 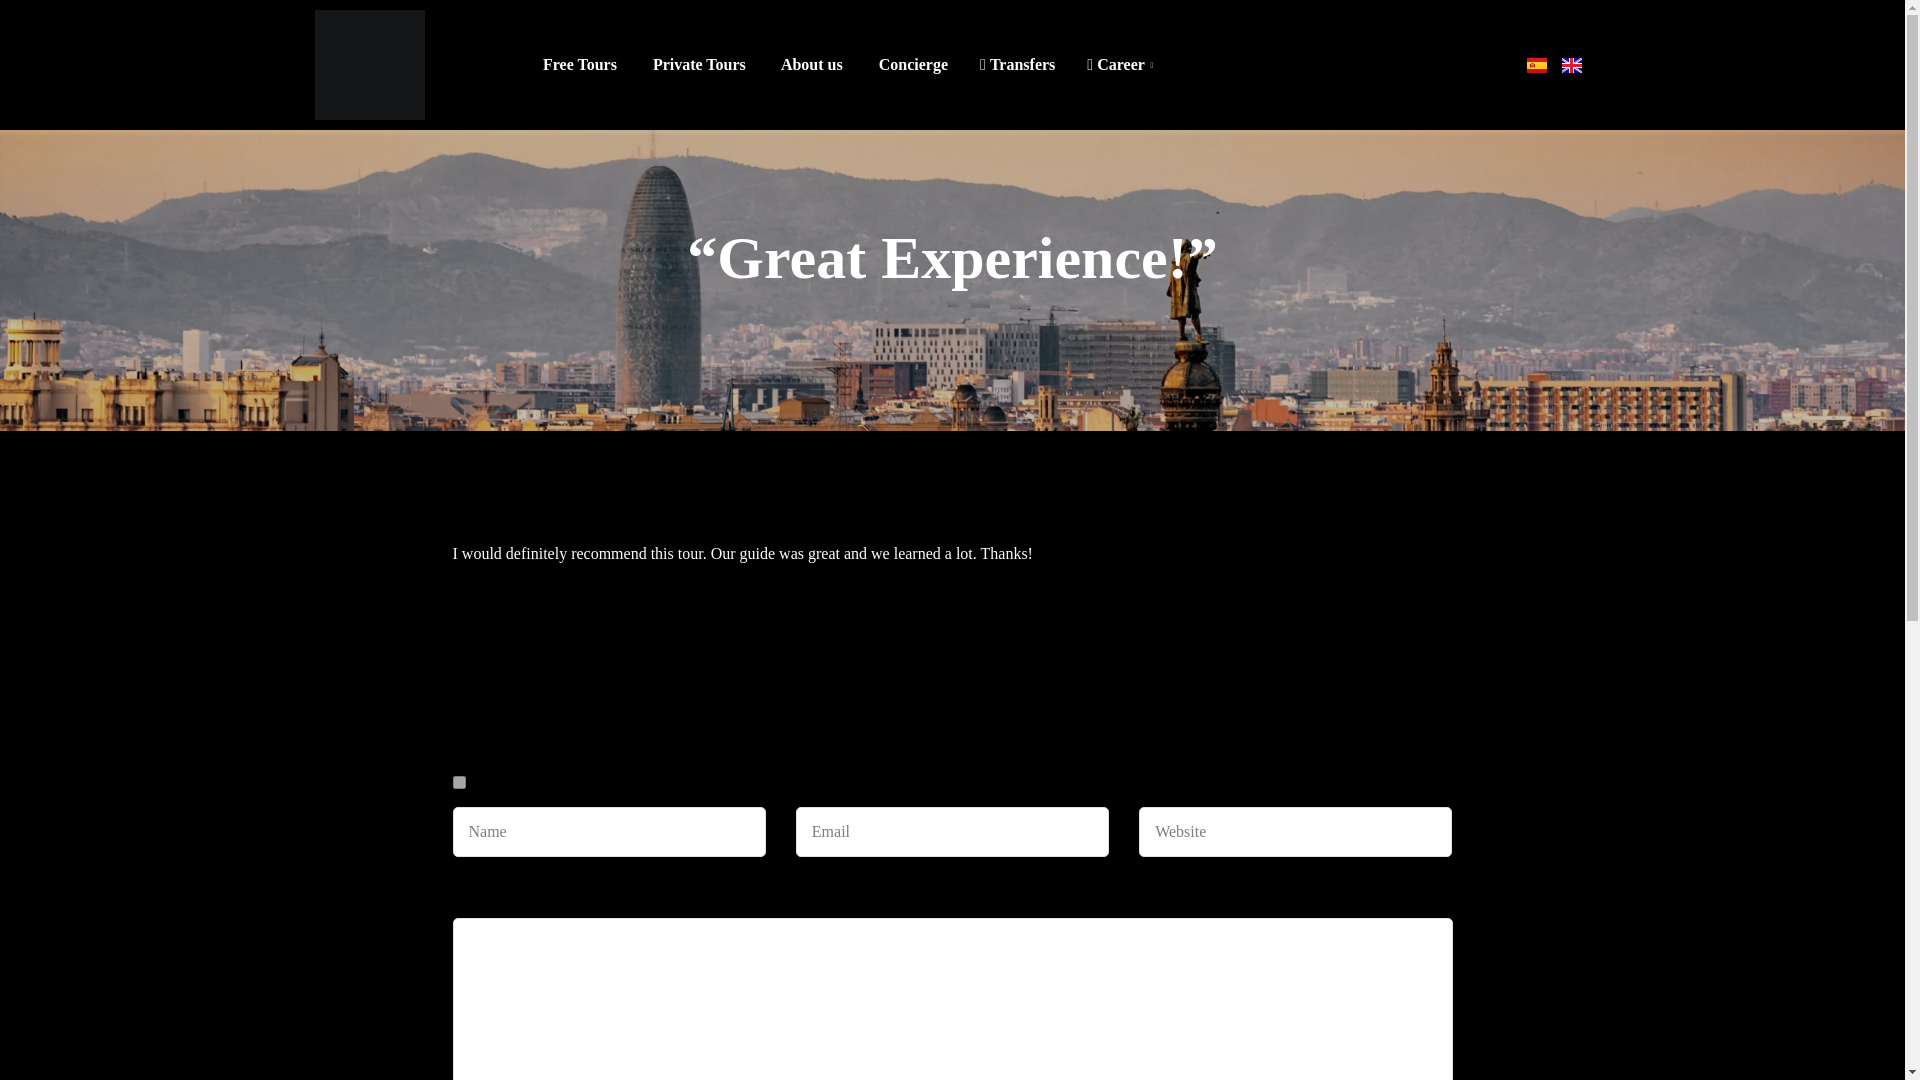 I want to click on  Career, so click(x=1120, y=64).